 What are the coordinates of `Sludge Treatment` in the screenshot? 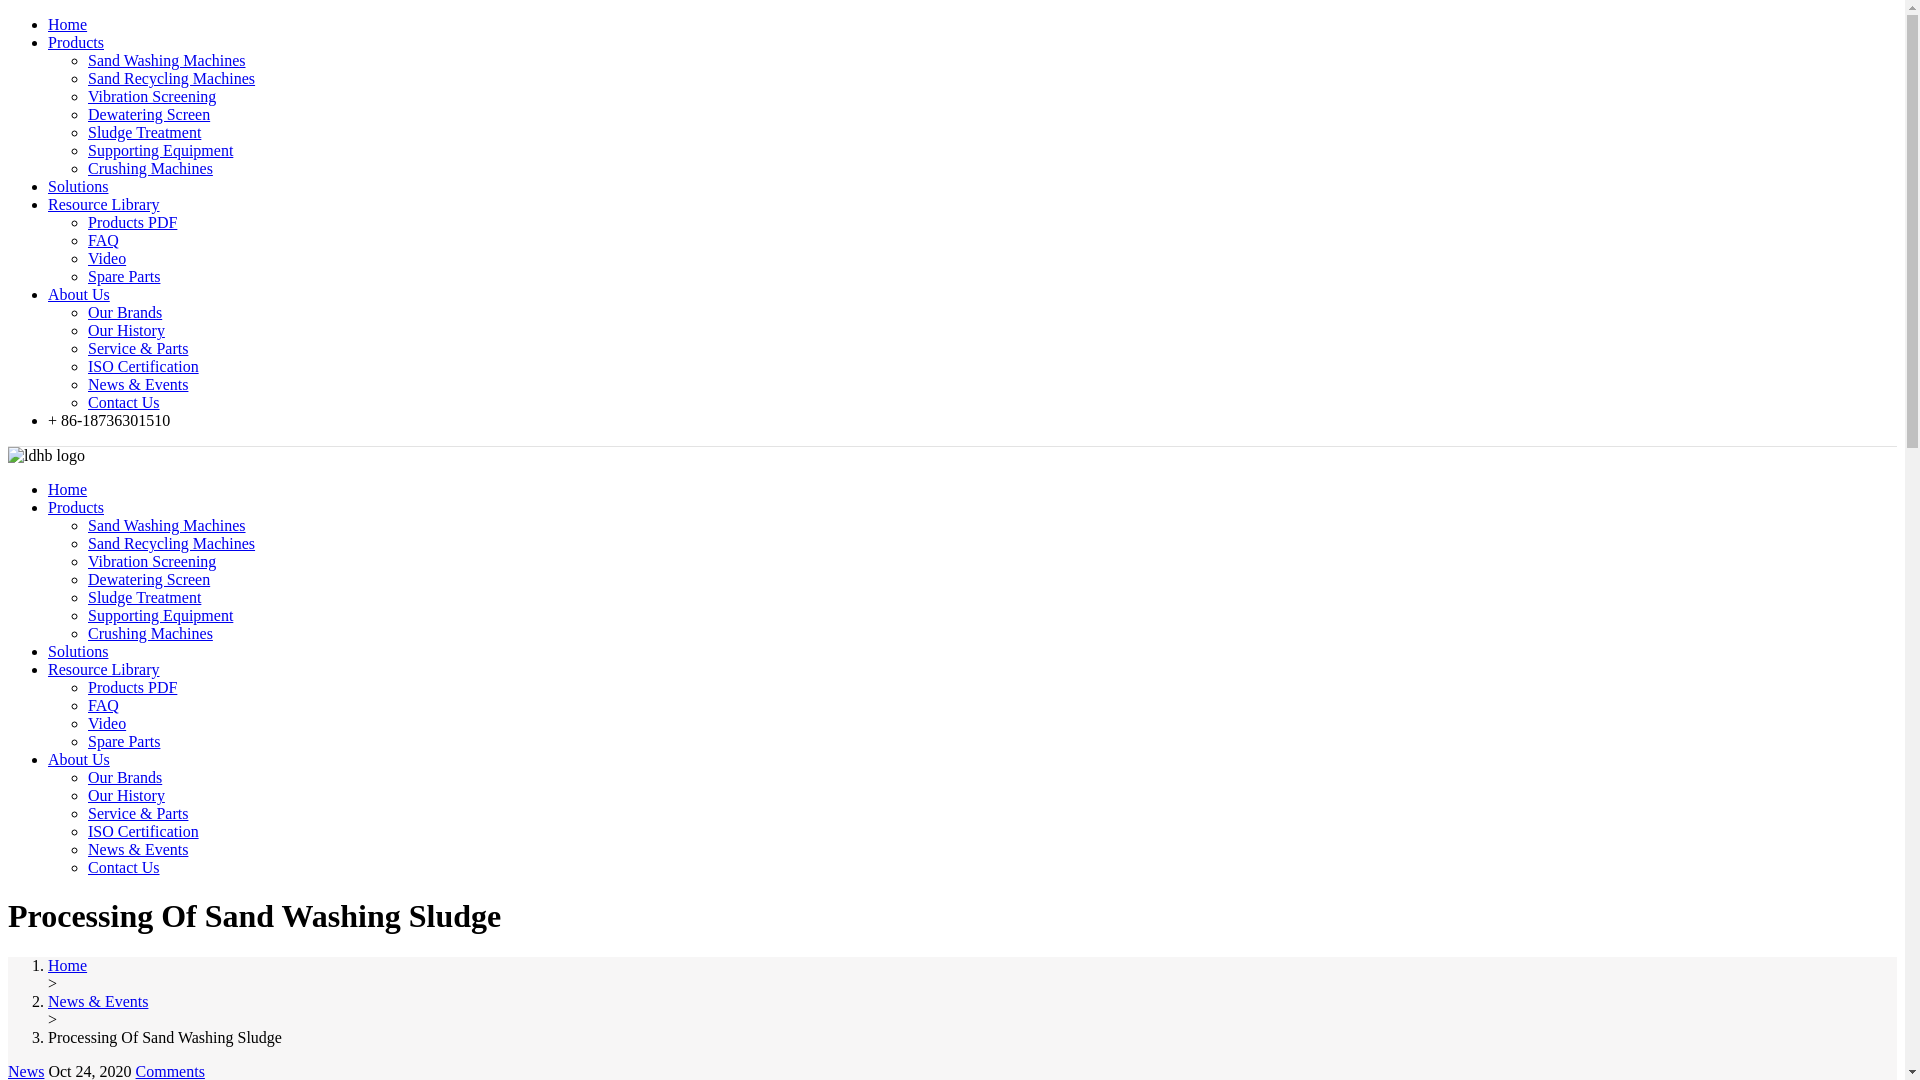 It's located at (144, 132).